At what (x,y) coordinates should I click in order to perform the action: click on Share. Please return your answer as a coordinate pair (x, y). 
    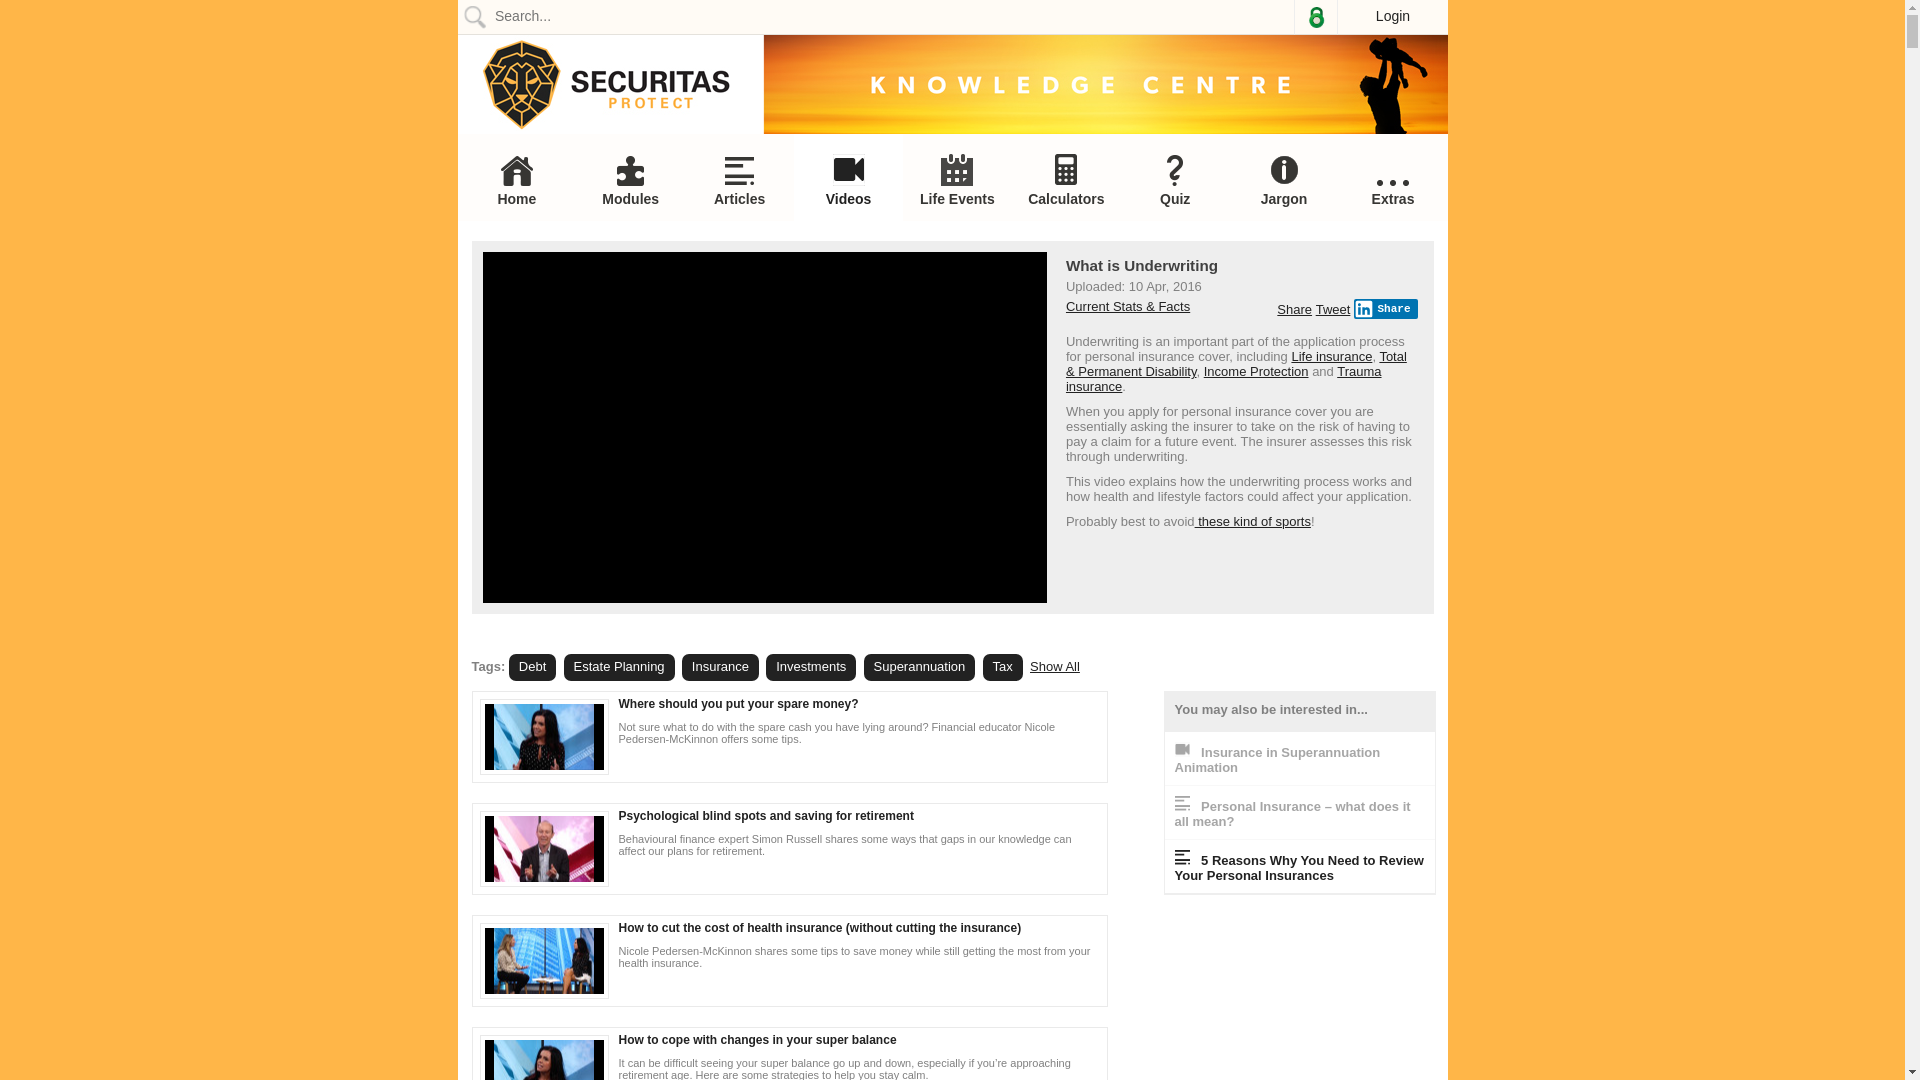
    Looking at the image, I should click on (1386, 309).